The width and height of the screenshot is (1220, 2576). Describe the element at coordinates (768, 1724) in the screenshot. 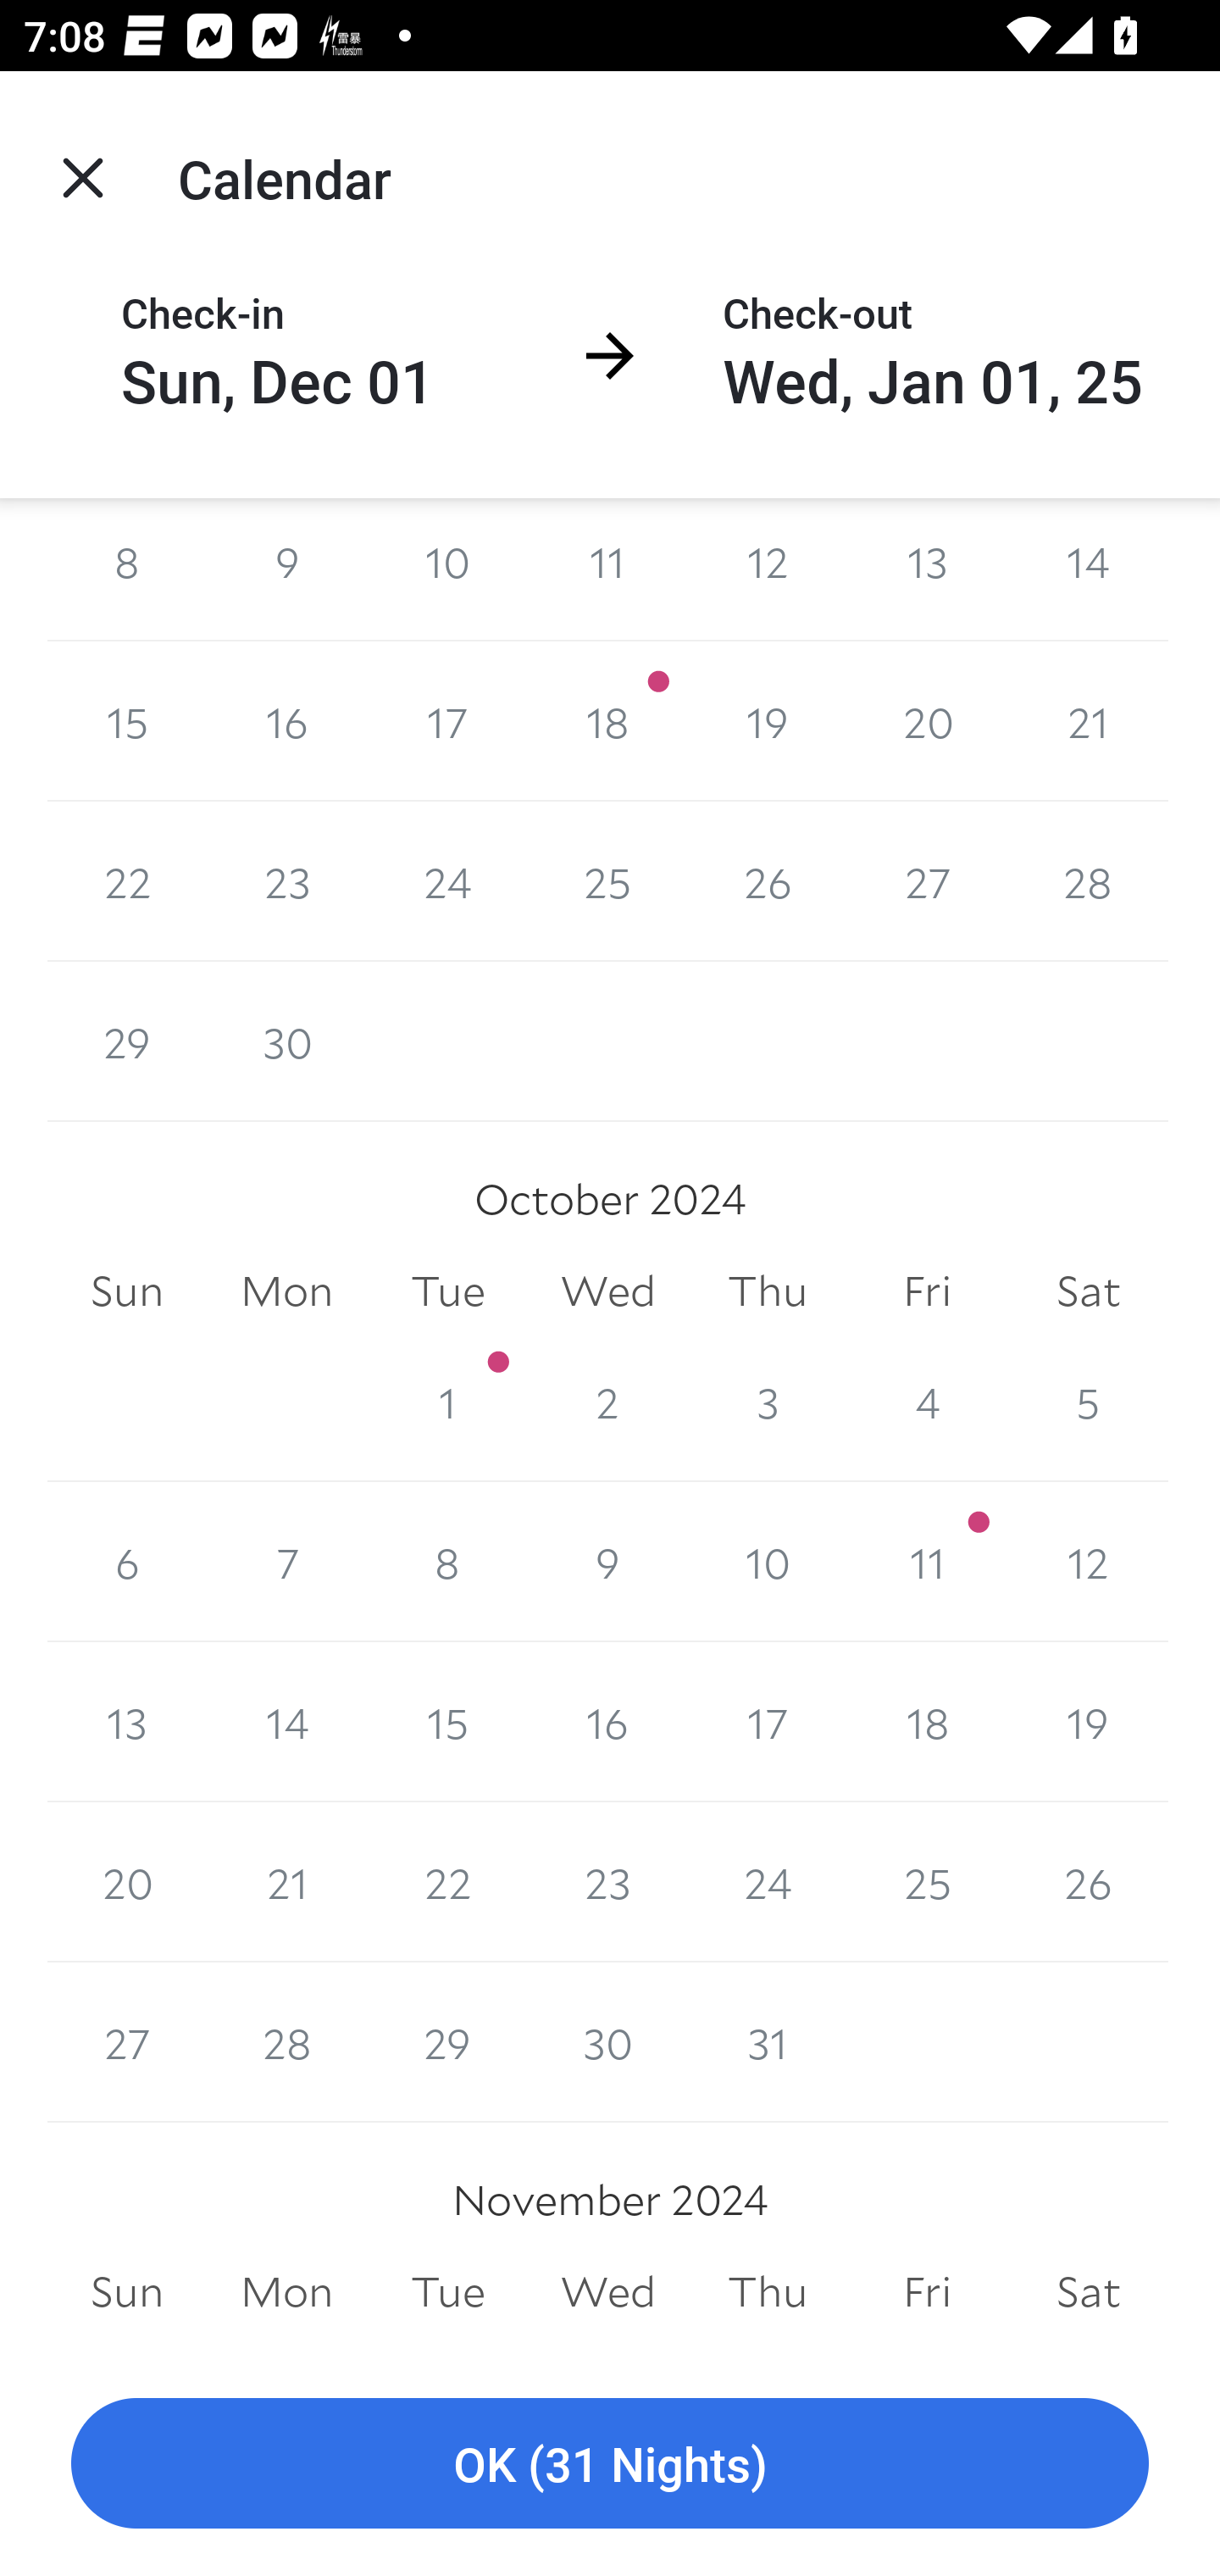

I see `17 17 October 2024` at that location.